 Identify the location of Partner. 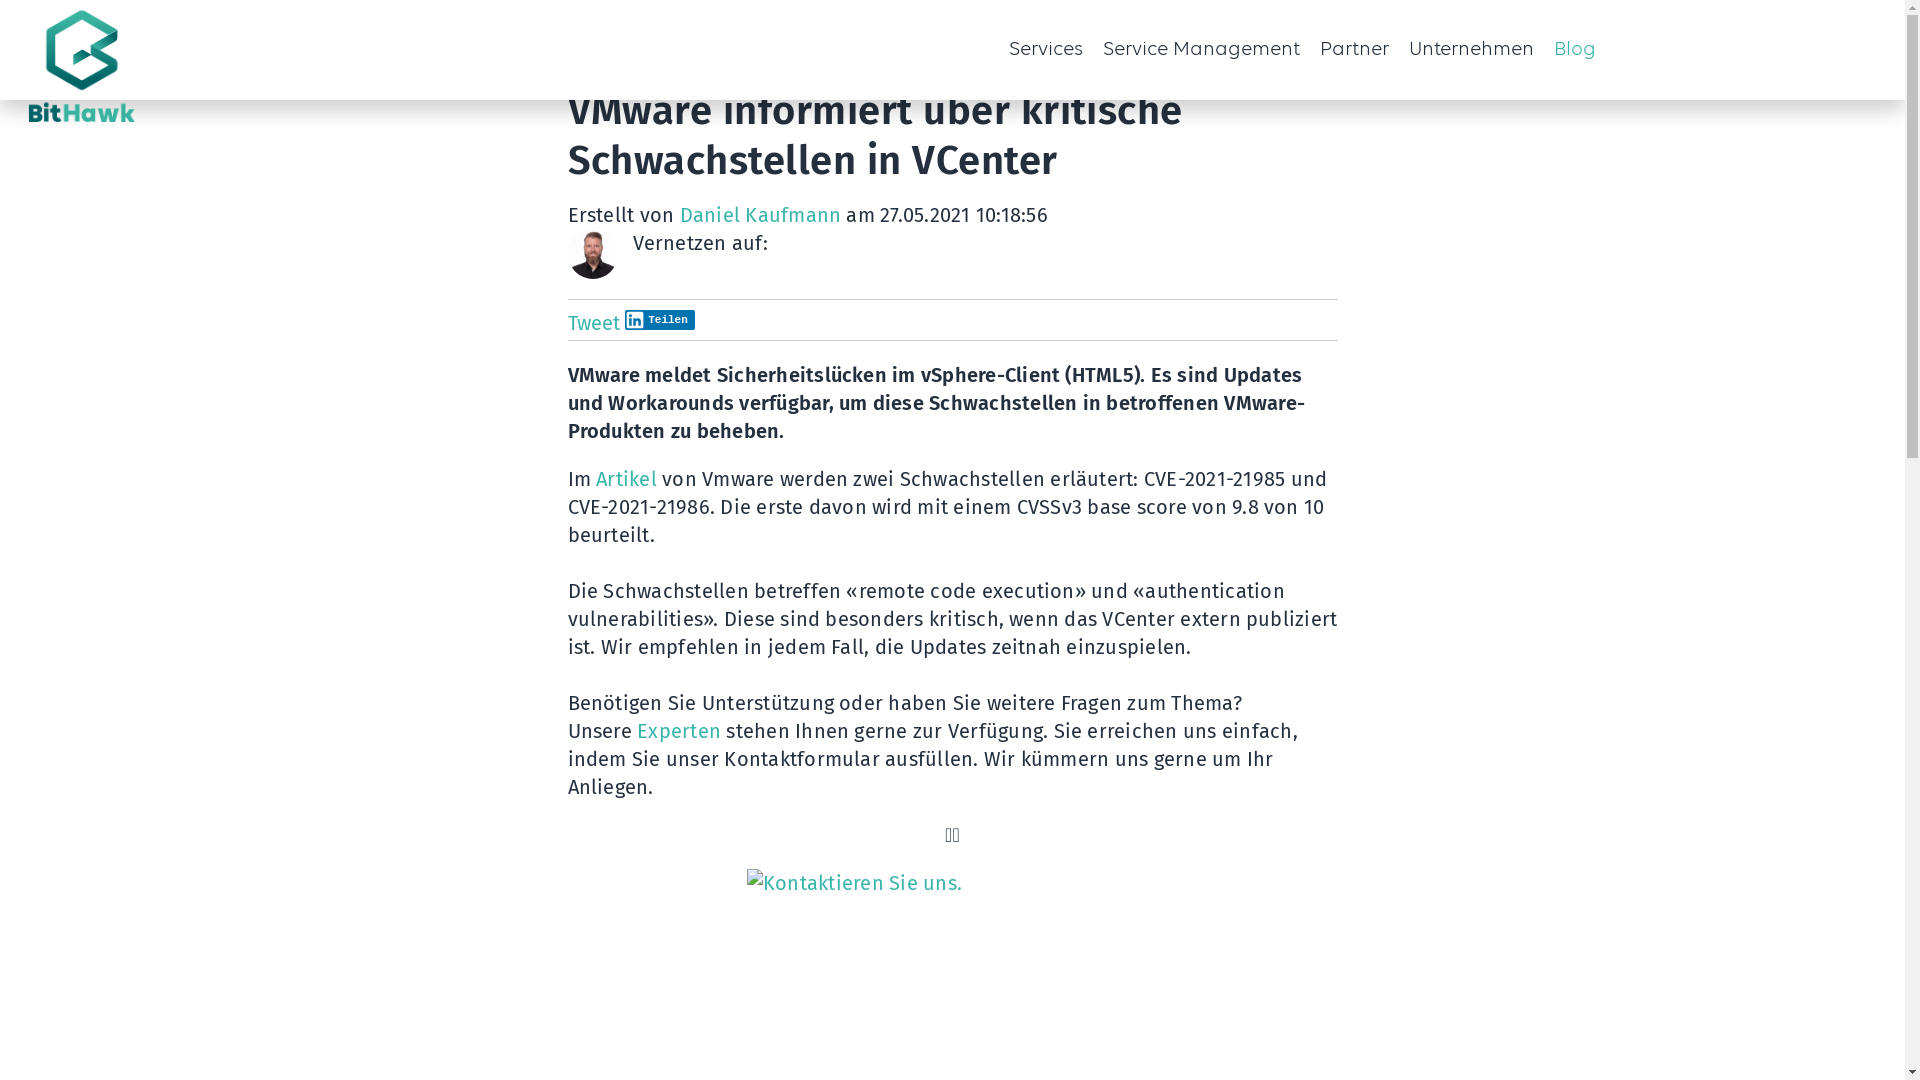
(1354, 50).